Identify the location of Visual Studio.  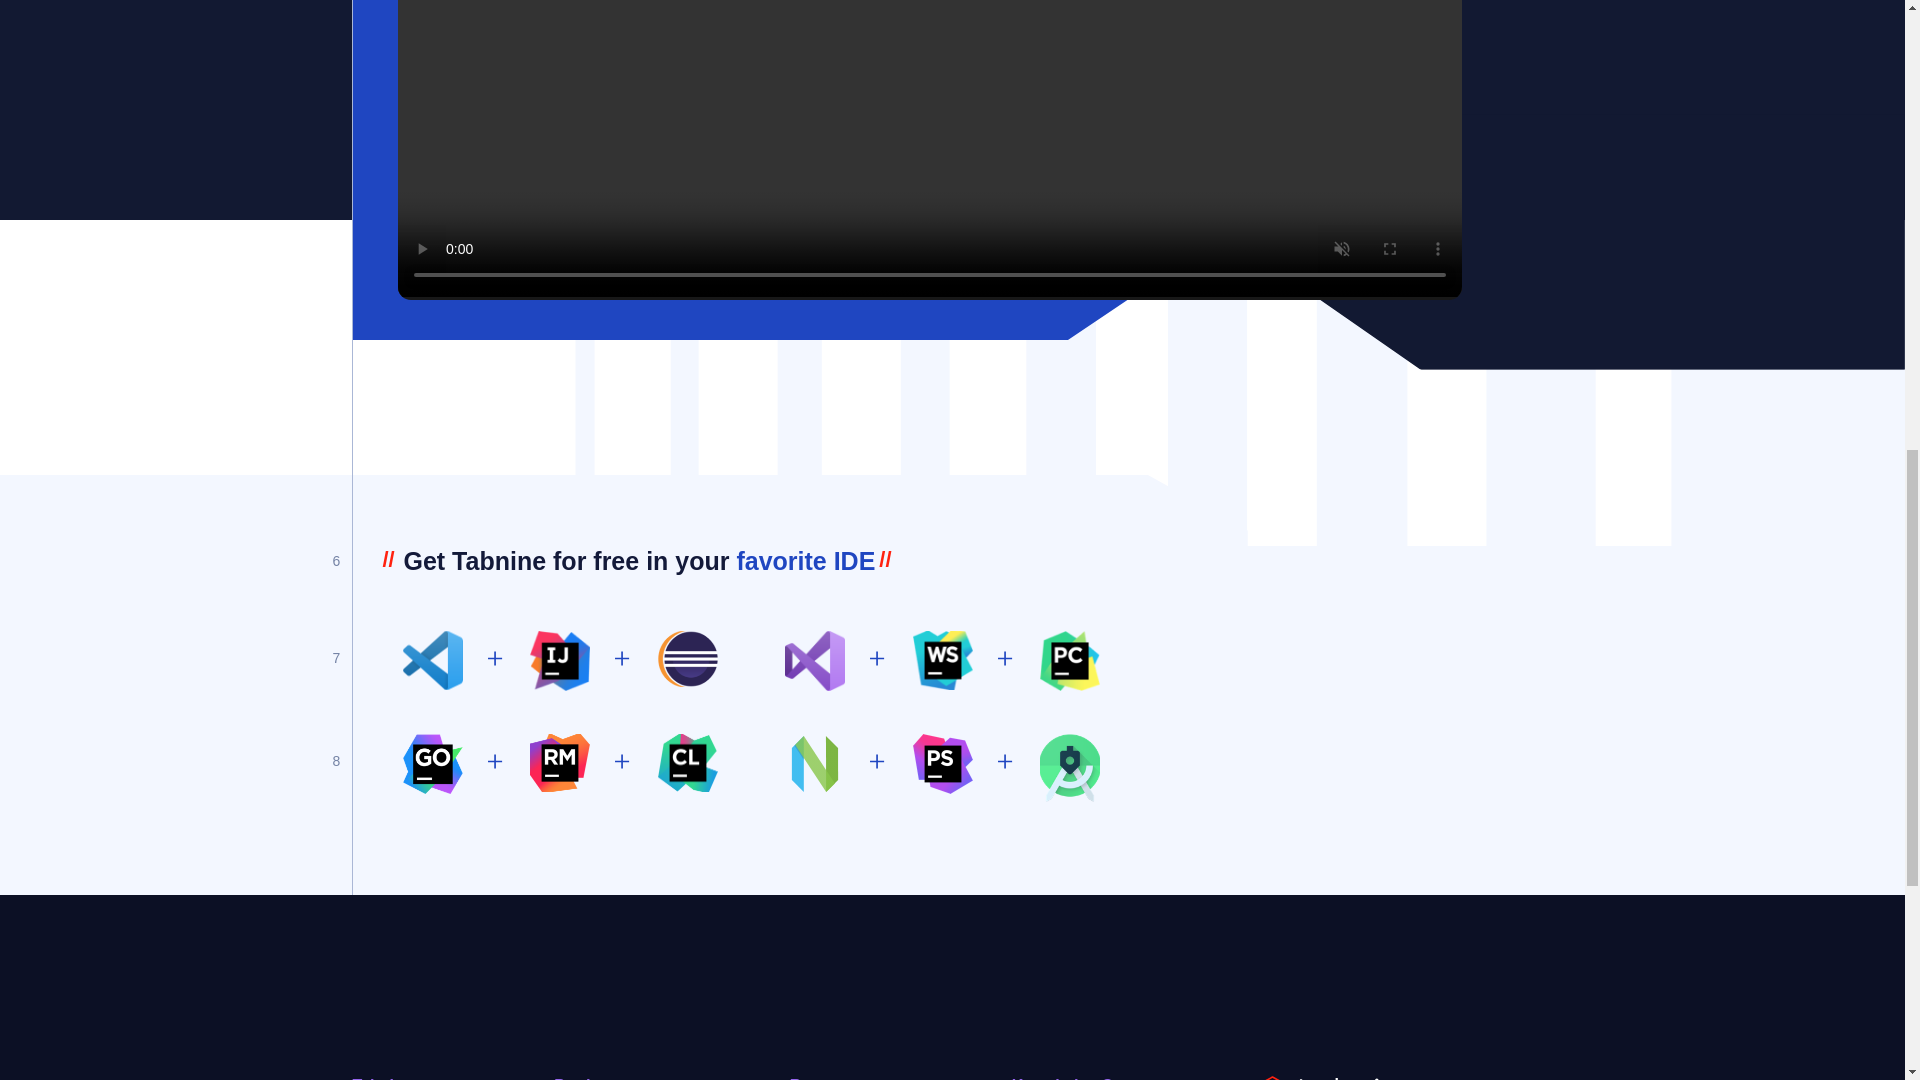
(814, 660).